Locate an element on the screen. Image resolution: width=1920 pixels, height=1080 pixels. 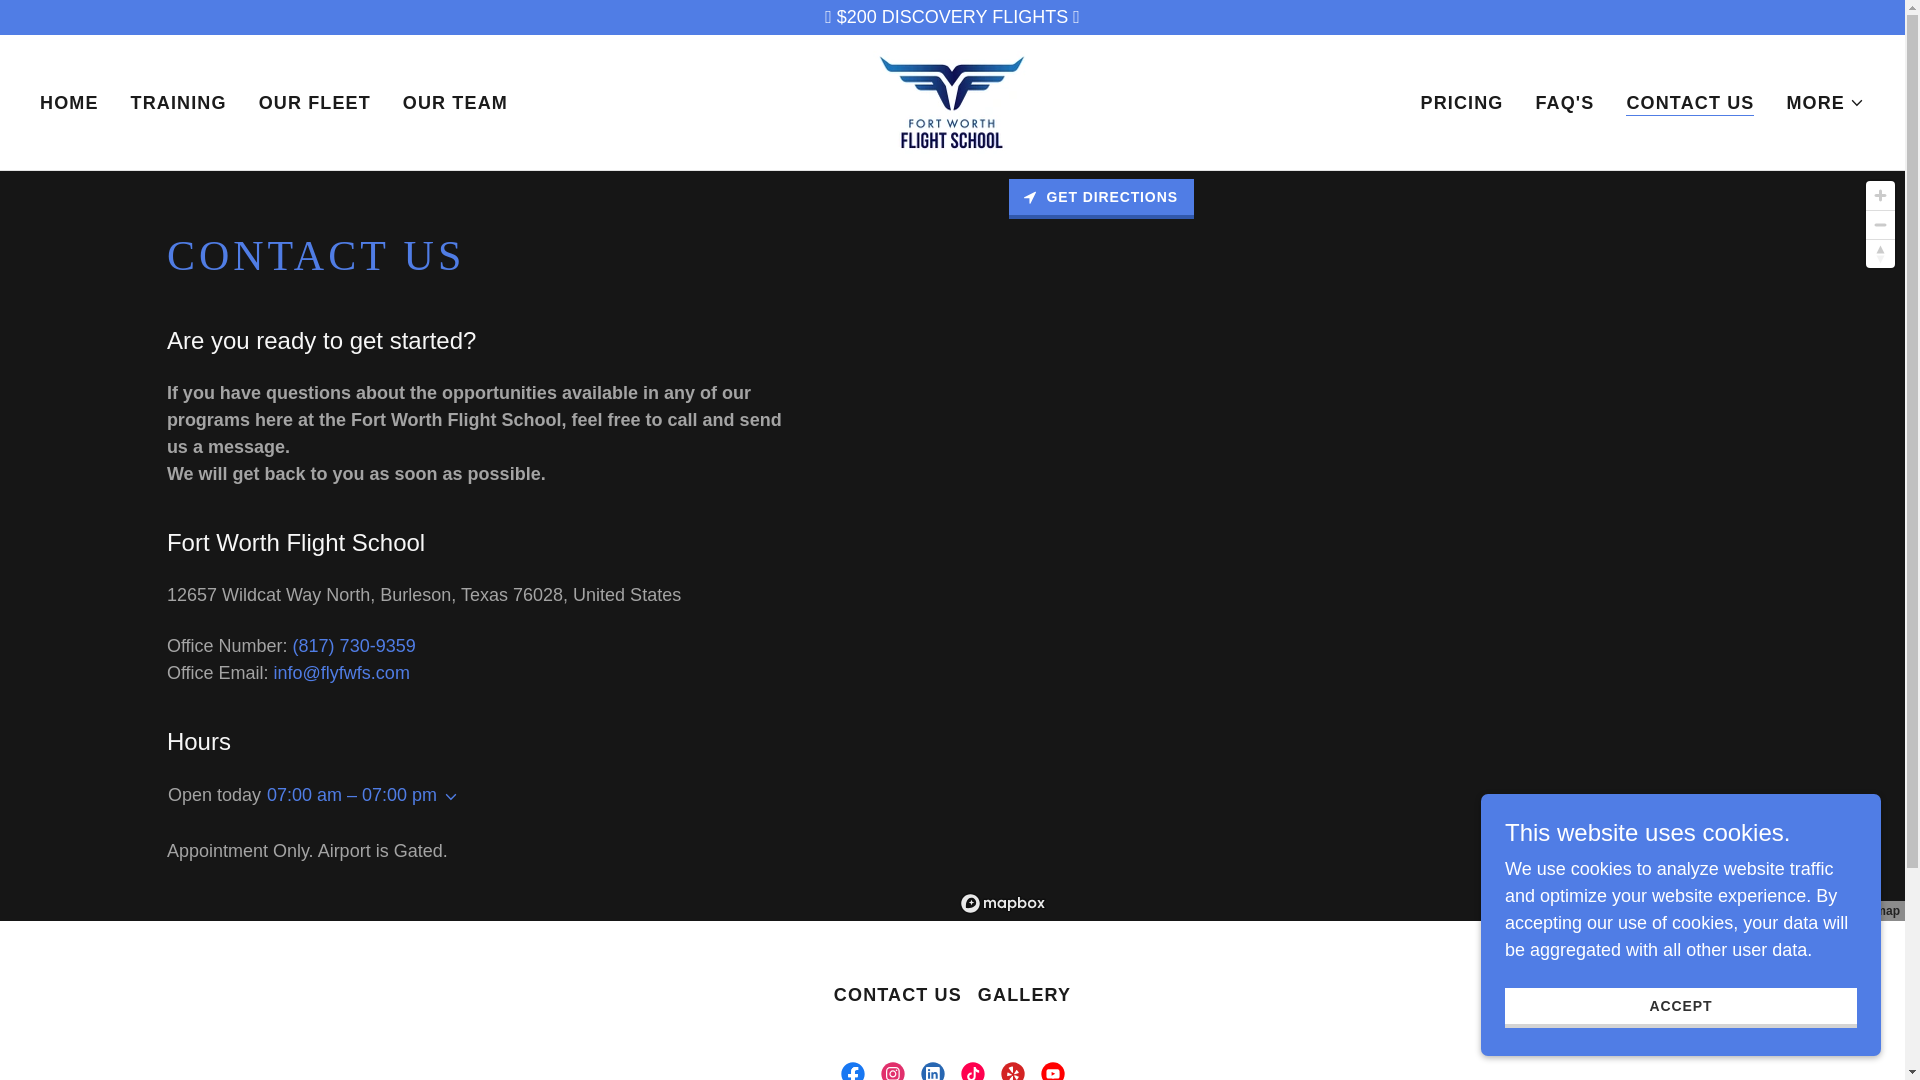
Zoom in is located at coordinates (1880, 195).